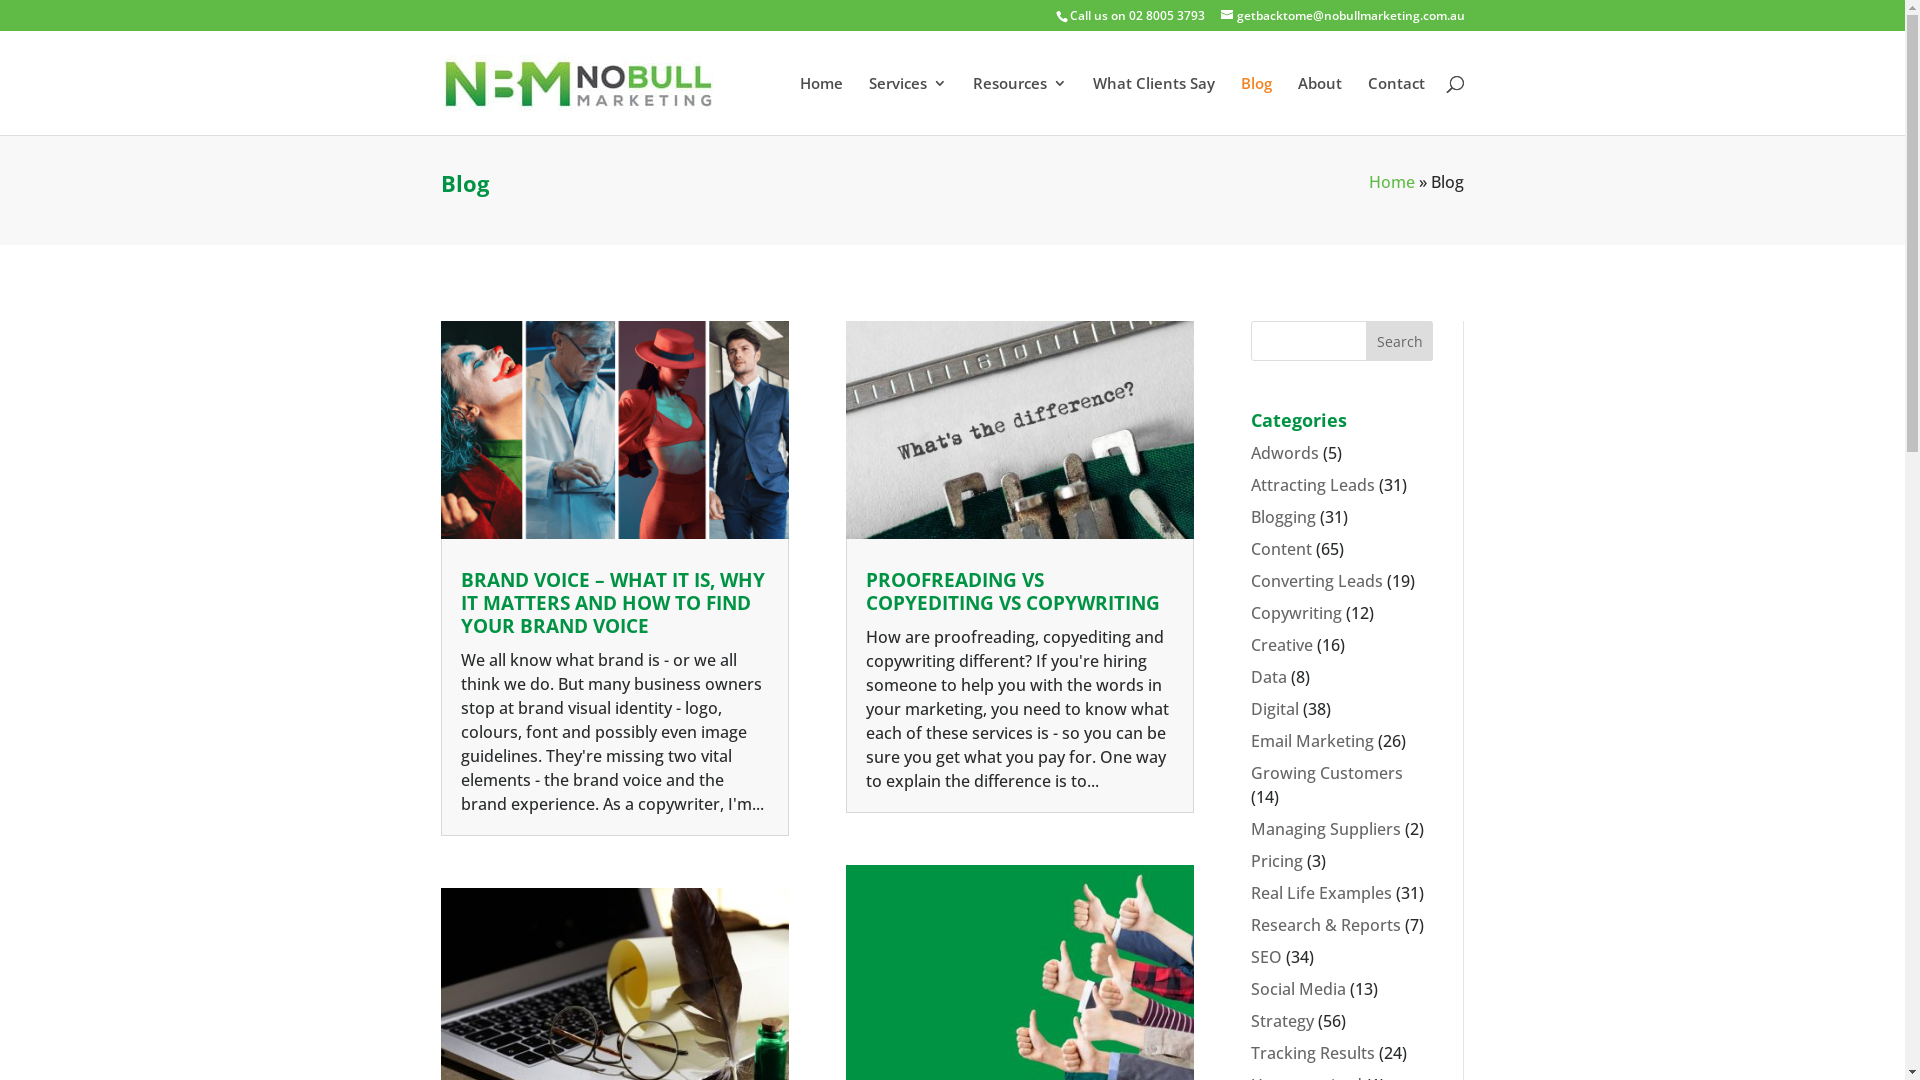  I want to click on Home, so click(822, 106).